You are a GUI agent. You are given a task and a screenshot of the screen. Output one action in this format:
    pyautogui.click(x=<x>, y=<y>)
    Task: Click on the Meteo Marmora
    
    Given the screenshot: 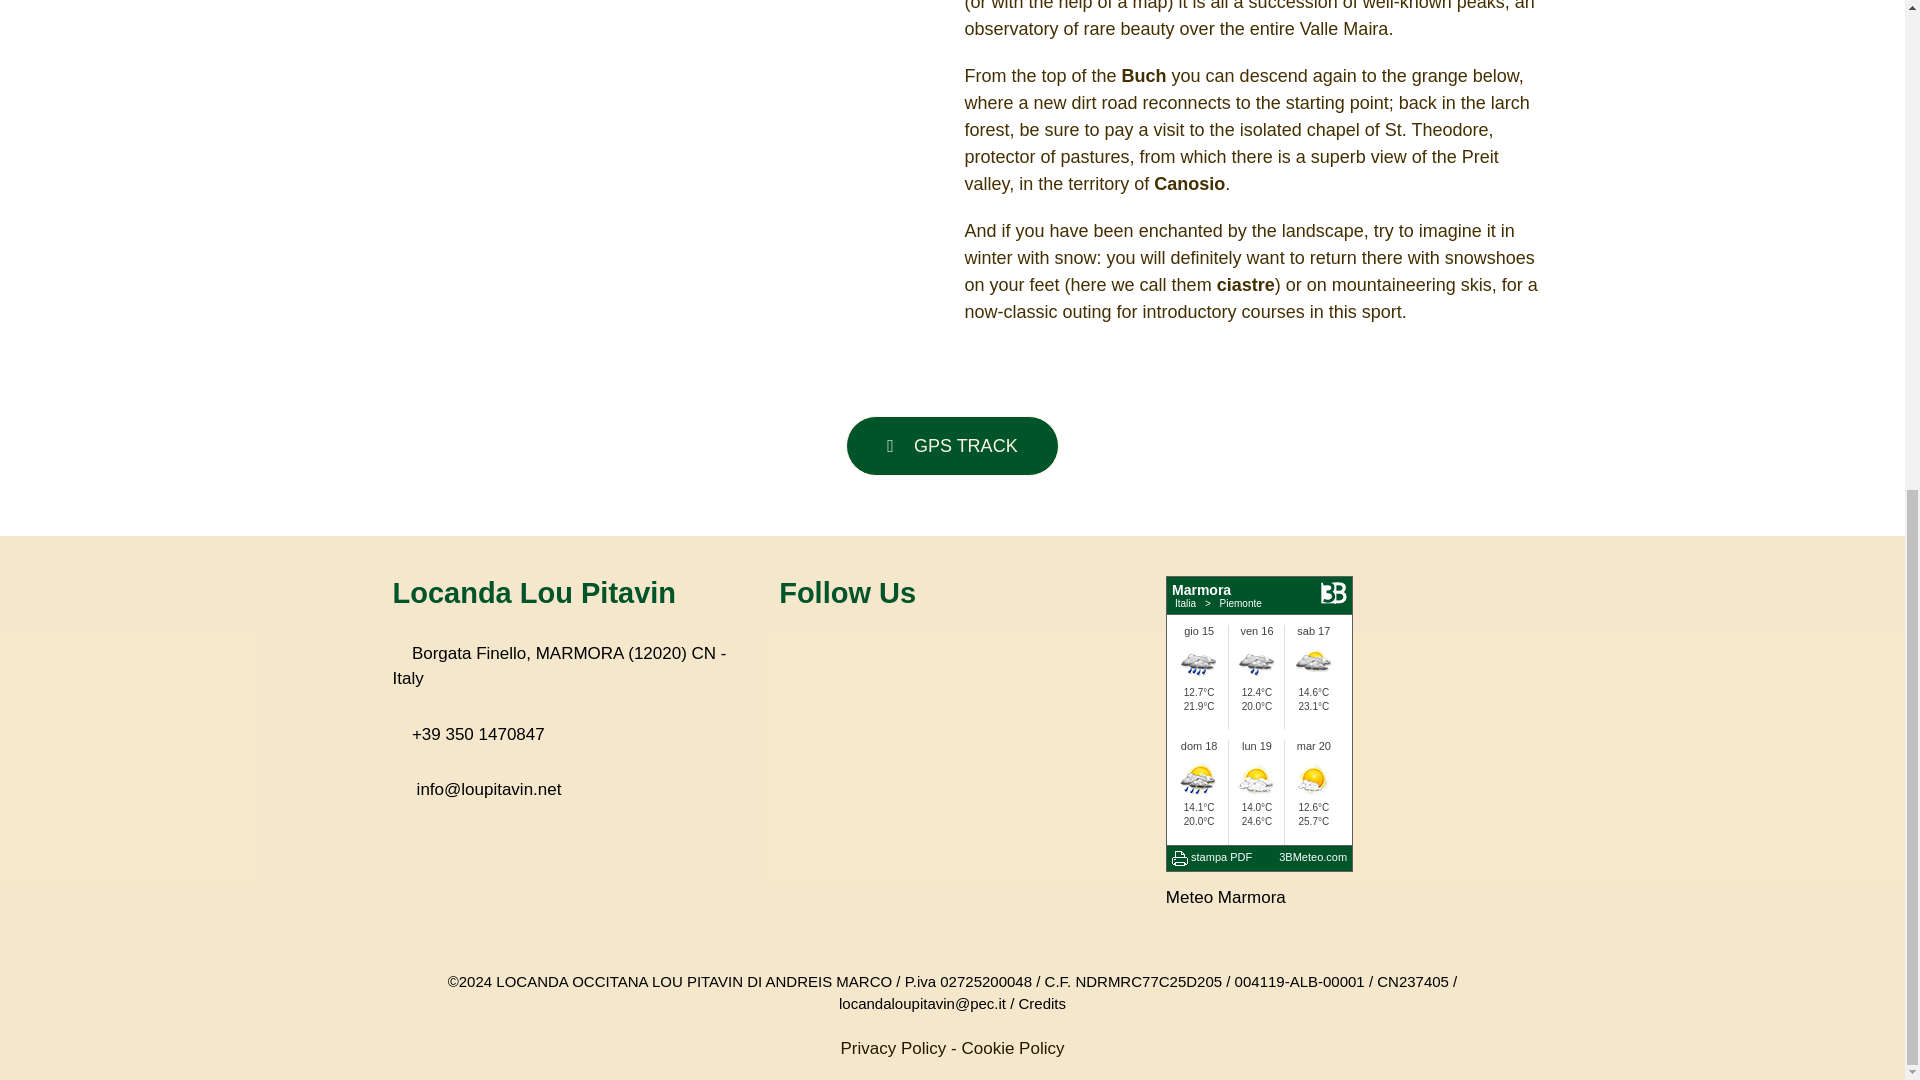 What is the action you would take?
    pyautogui.click(x=1226, y=897)
    